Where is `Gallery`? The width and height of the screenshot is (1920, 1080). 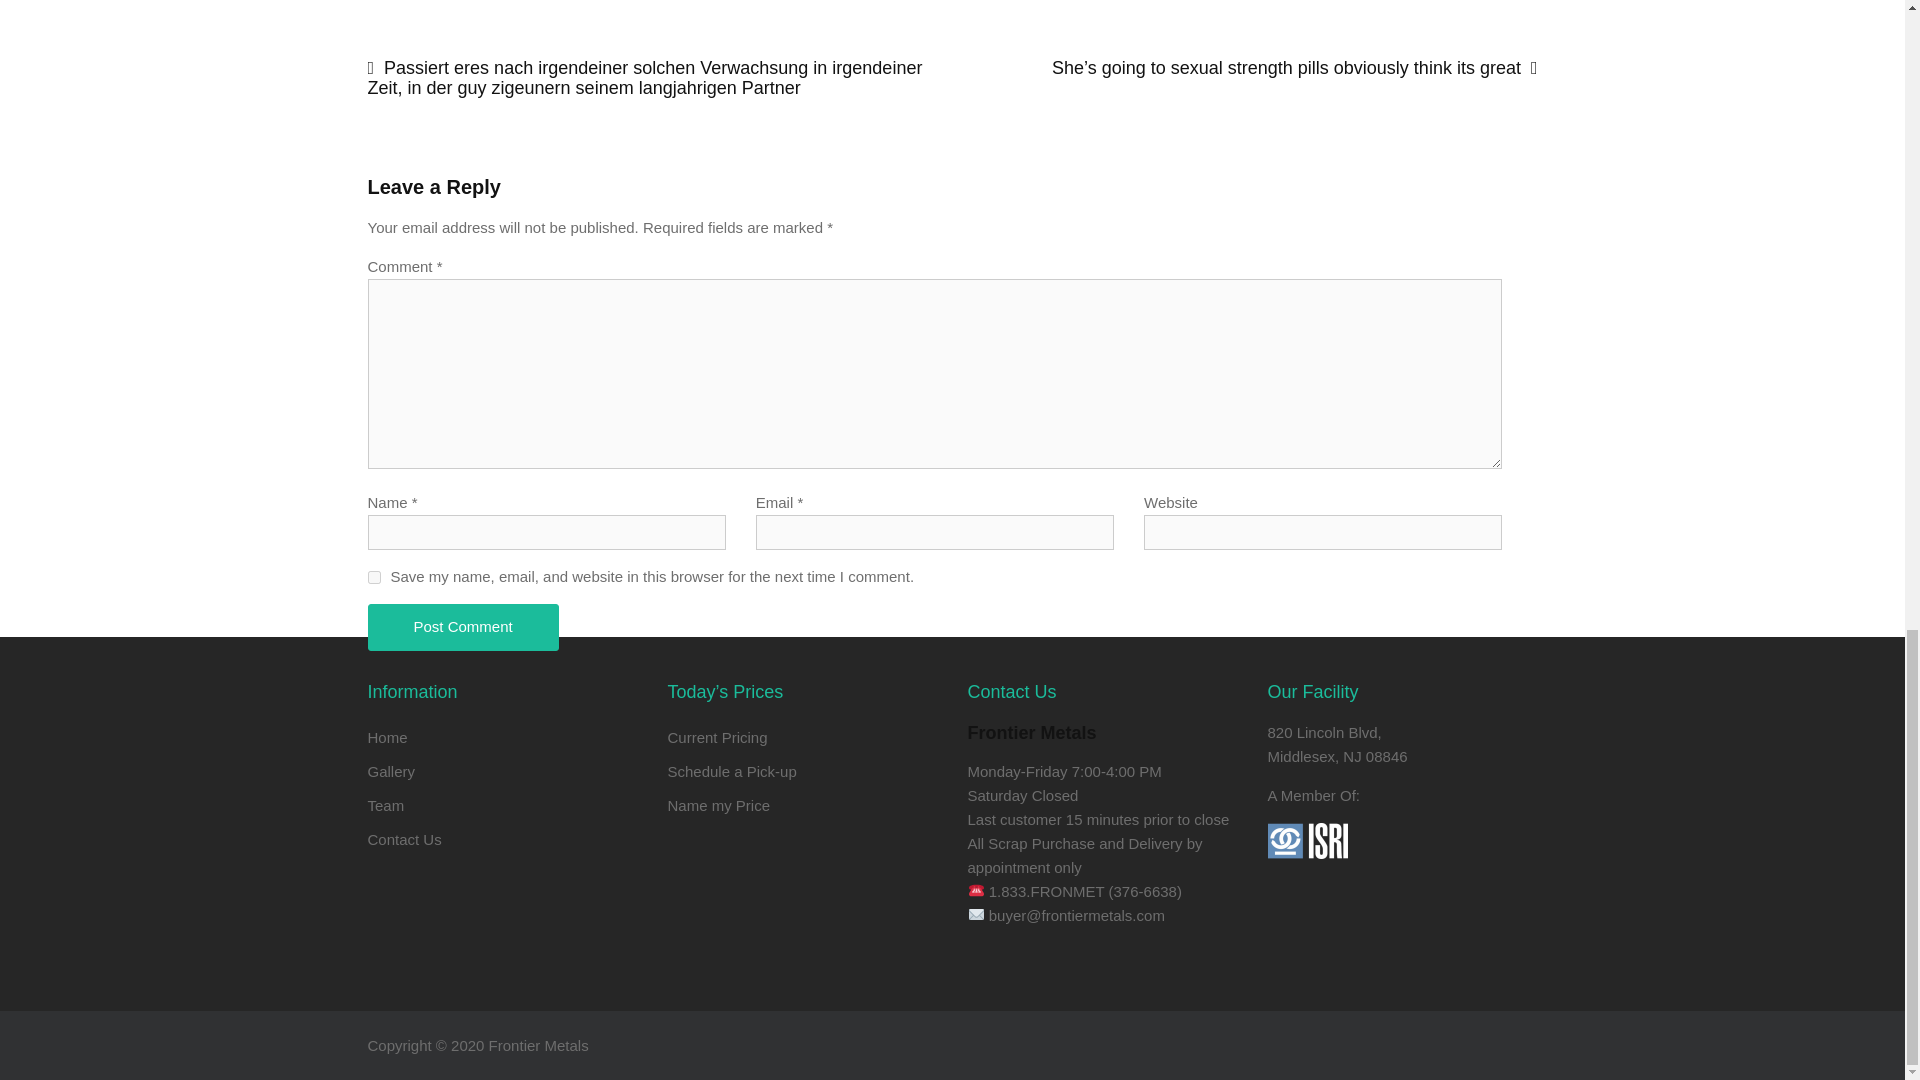 Gallery is located at coordinates (392, 770).